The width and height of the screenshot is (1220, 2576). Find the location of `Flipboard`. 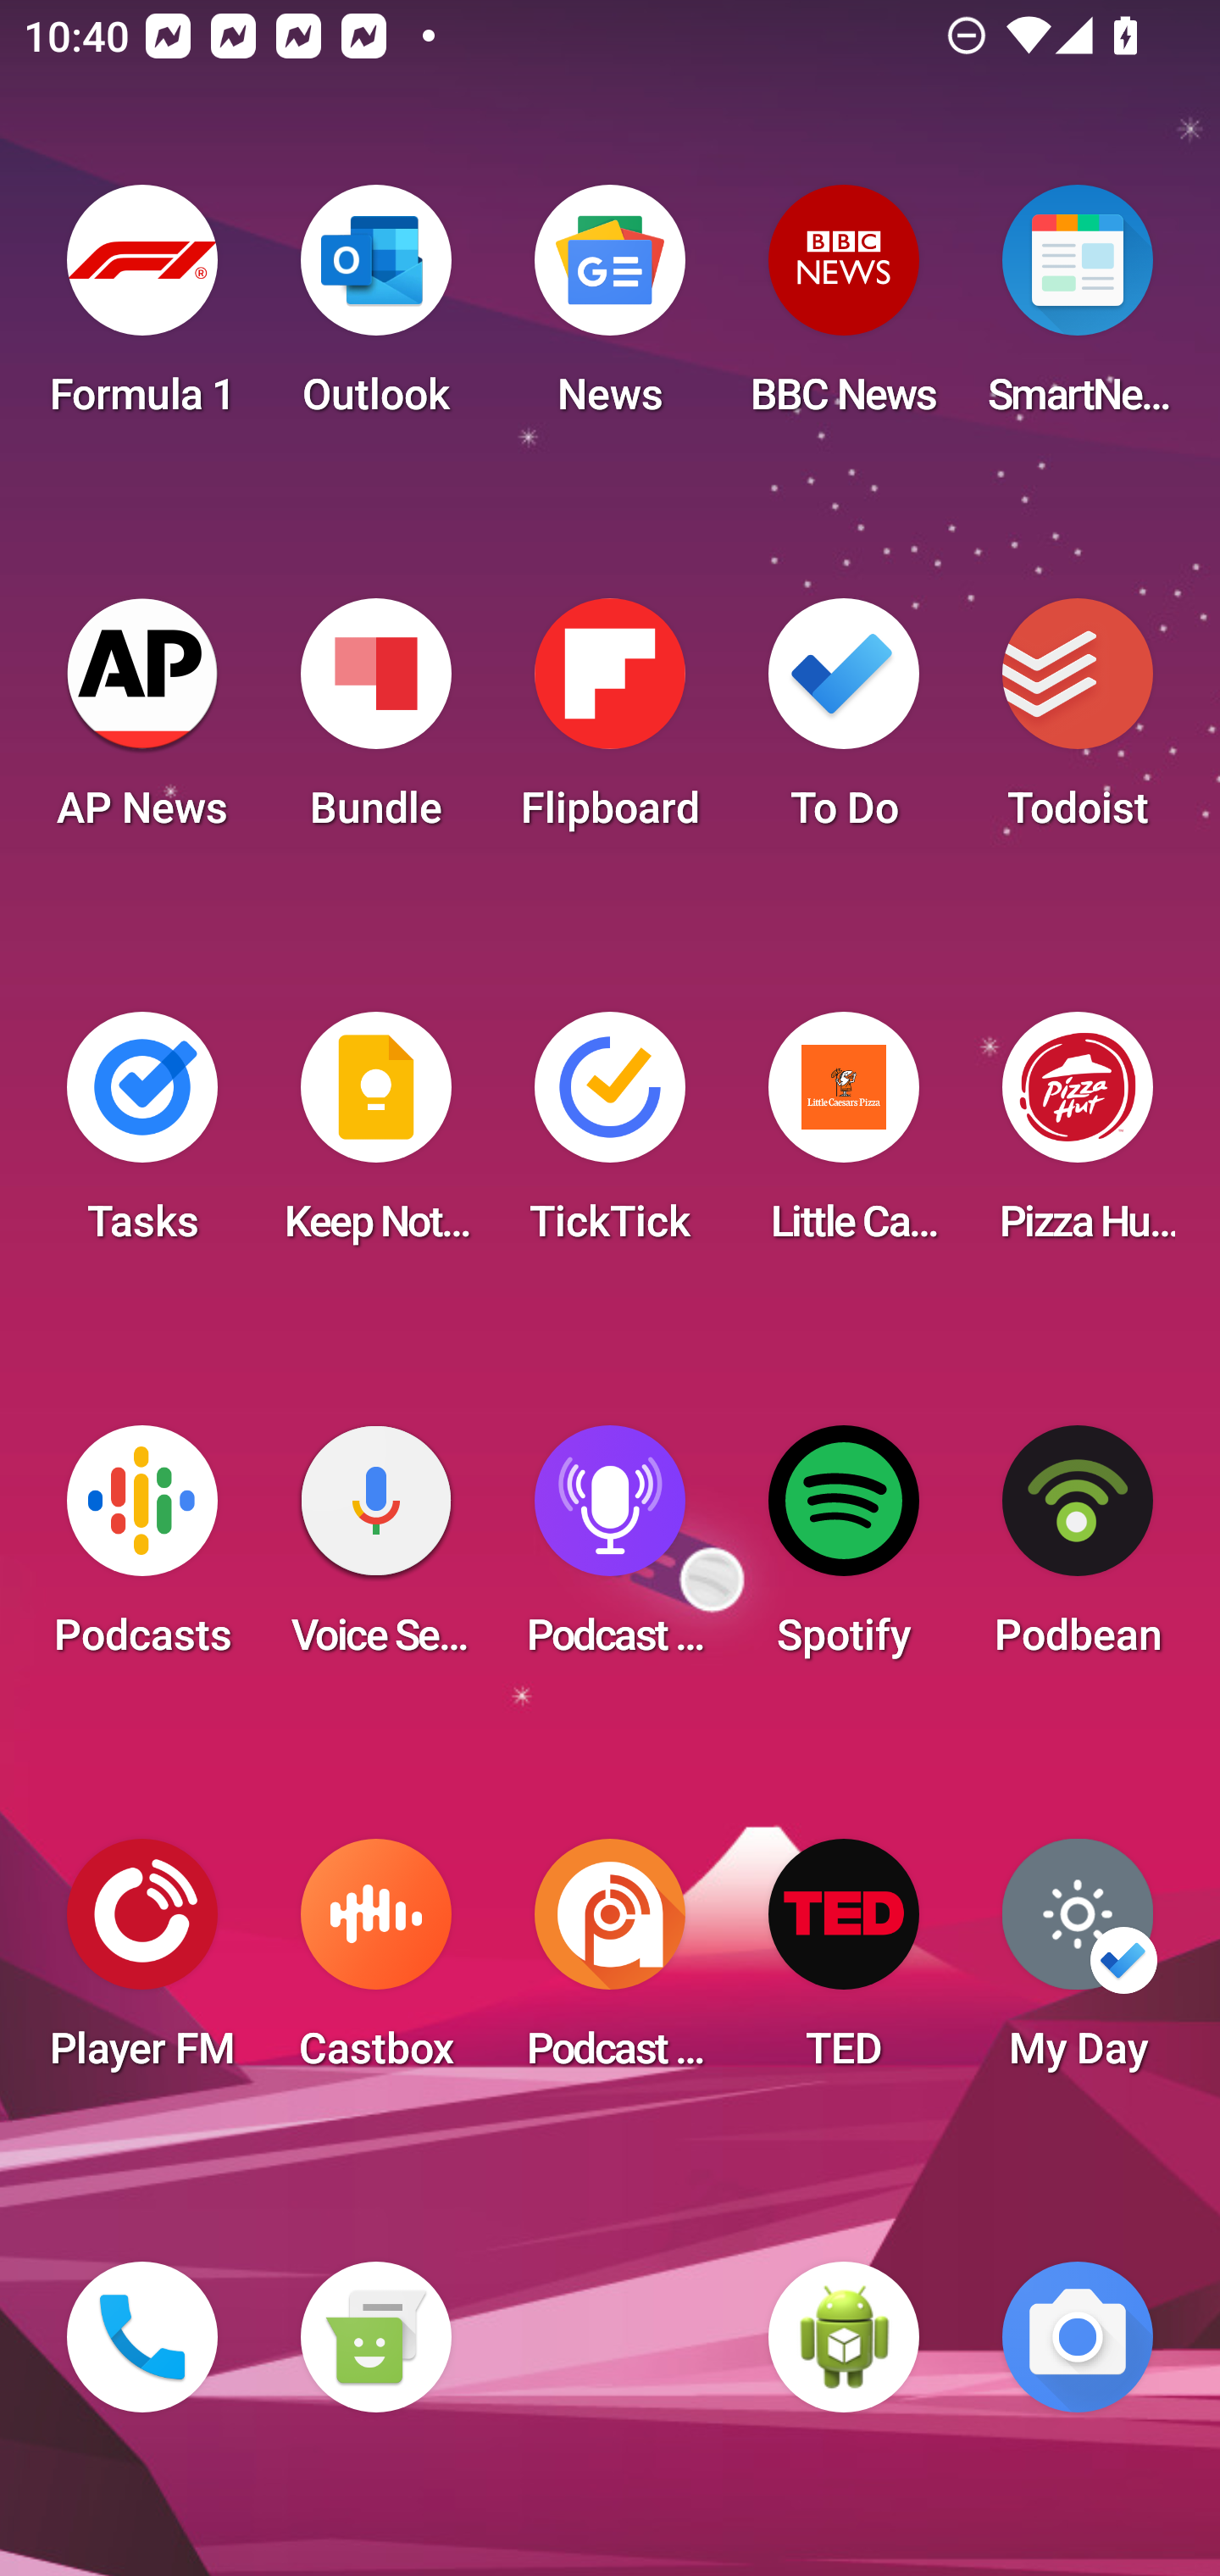

Flipboard is located at coordinates (610, 724).